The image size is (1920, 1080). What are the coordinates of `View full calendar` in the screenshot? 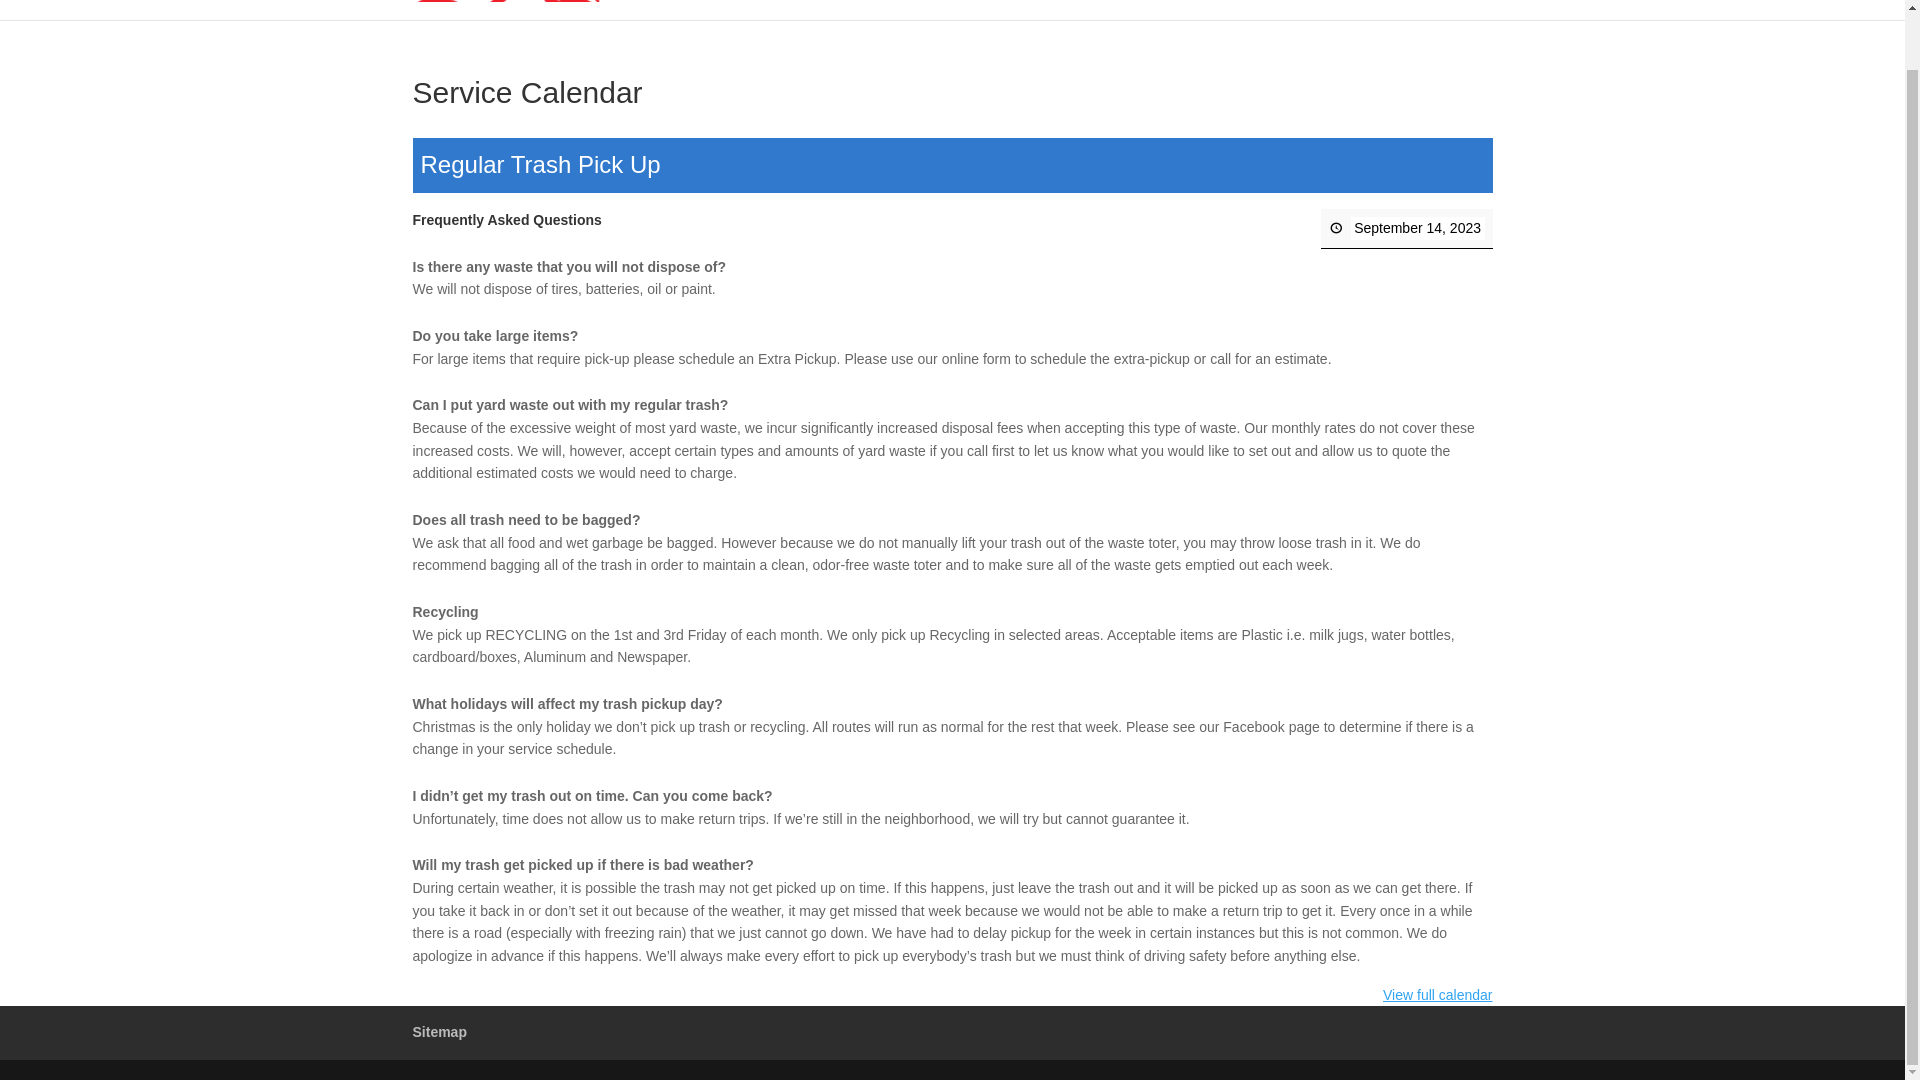 It's located at (1436, 995).